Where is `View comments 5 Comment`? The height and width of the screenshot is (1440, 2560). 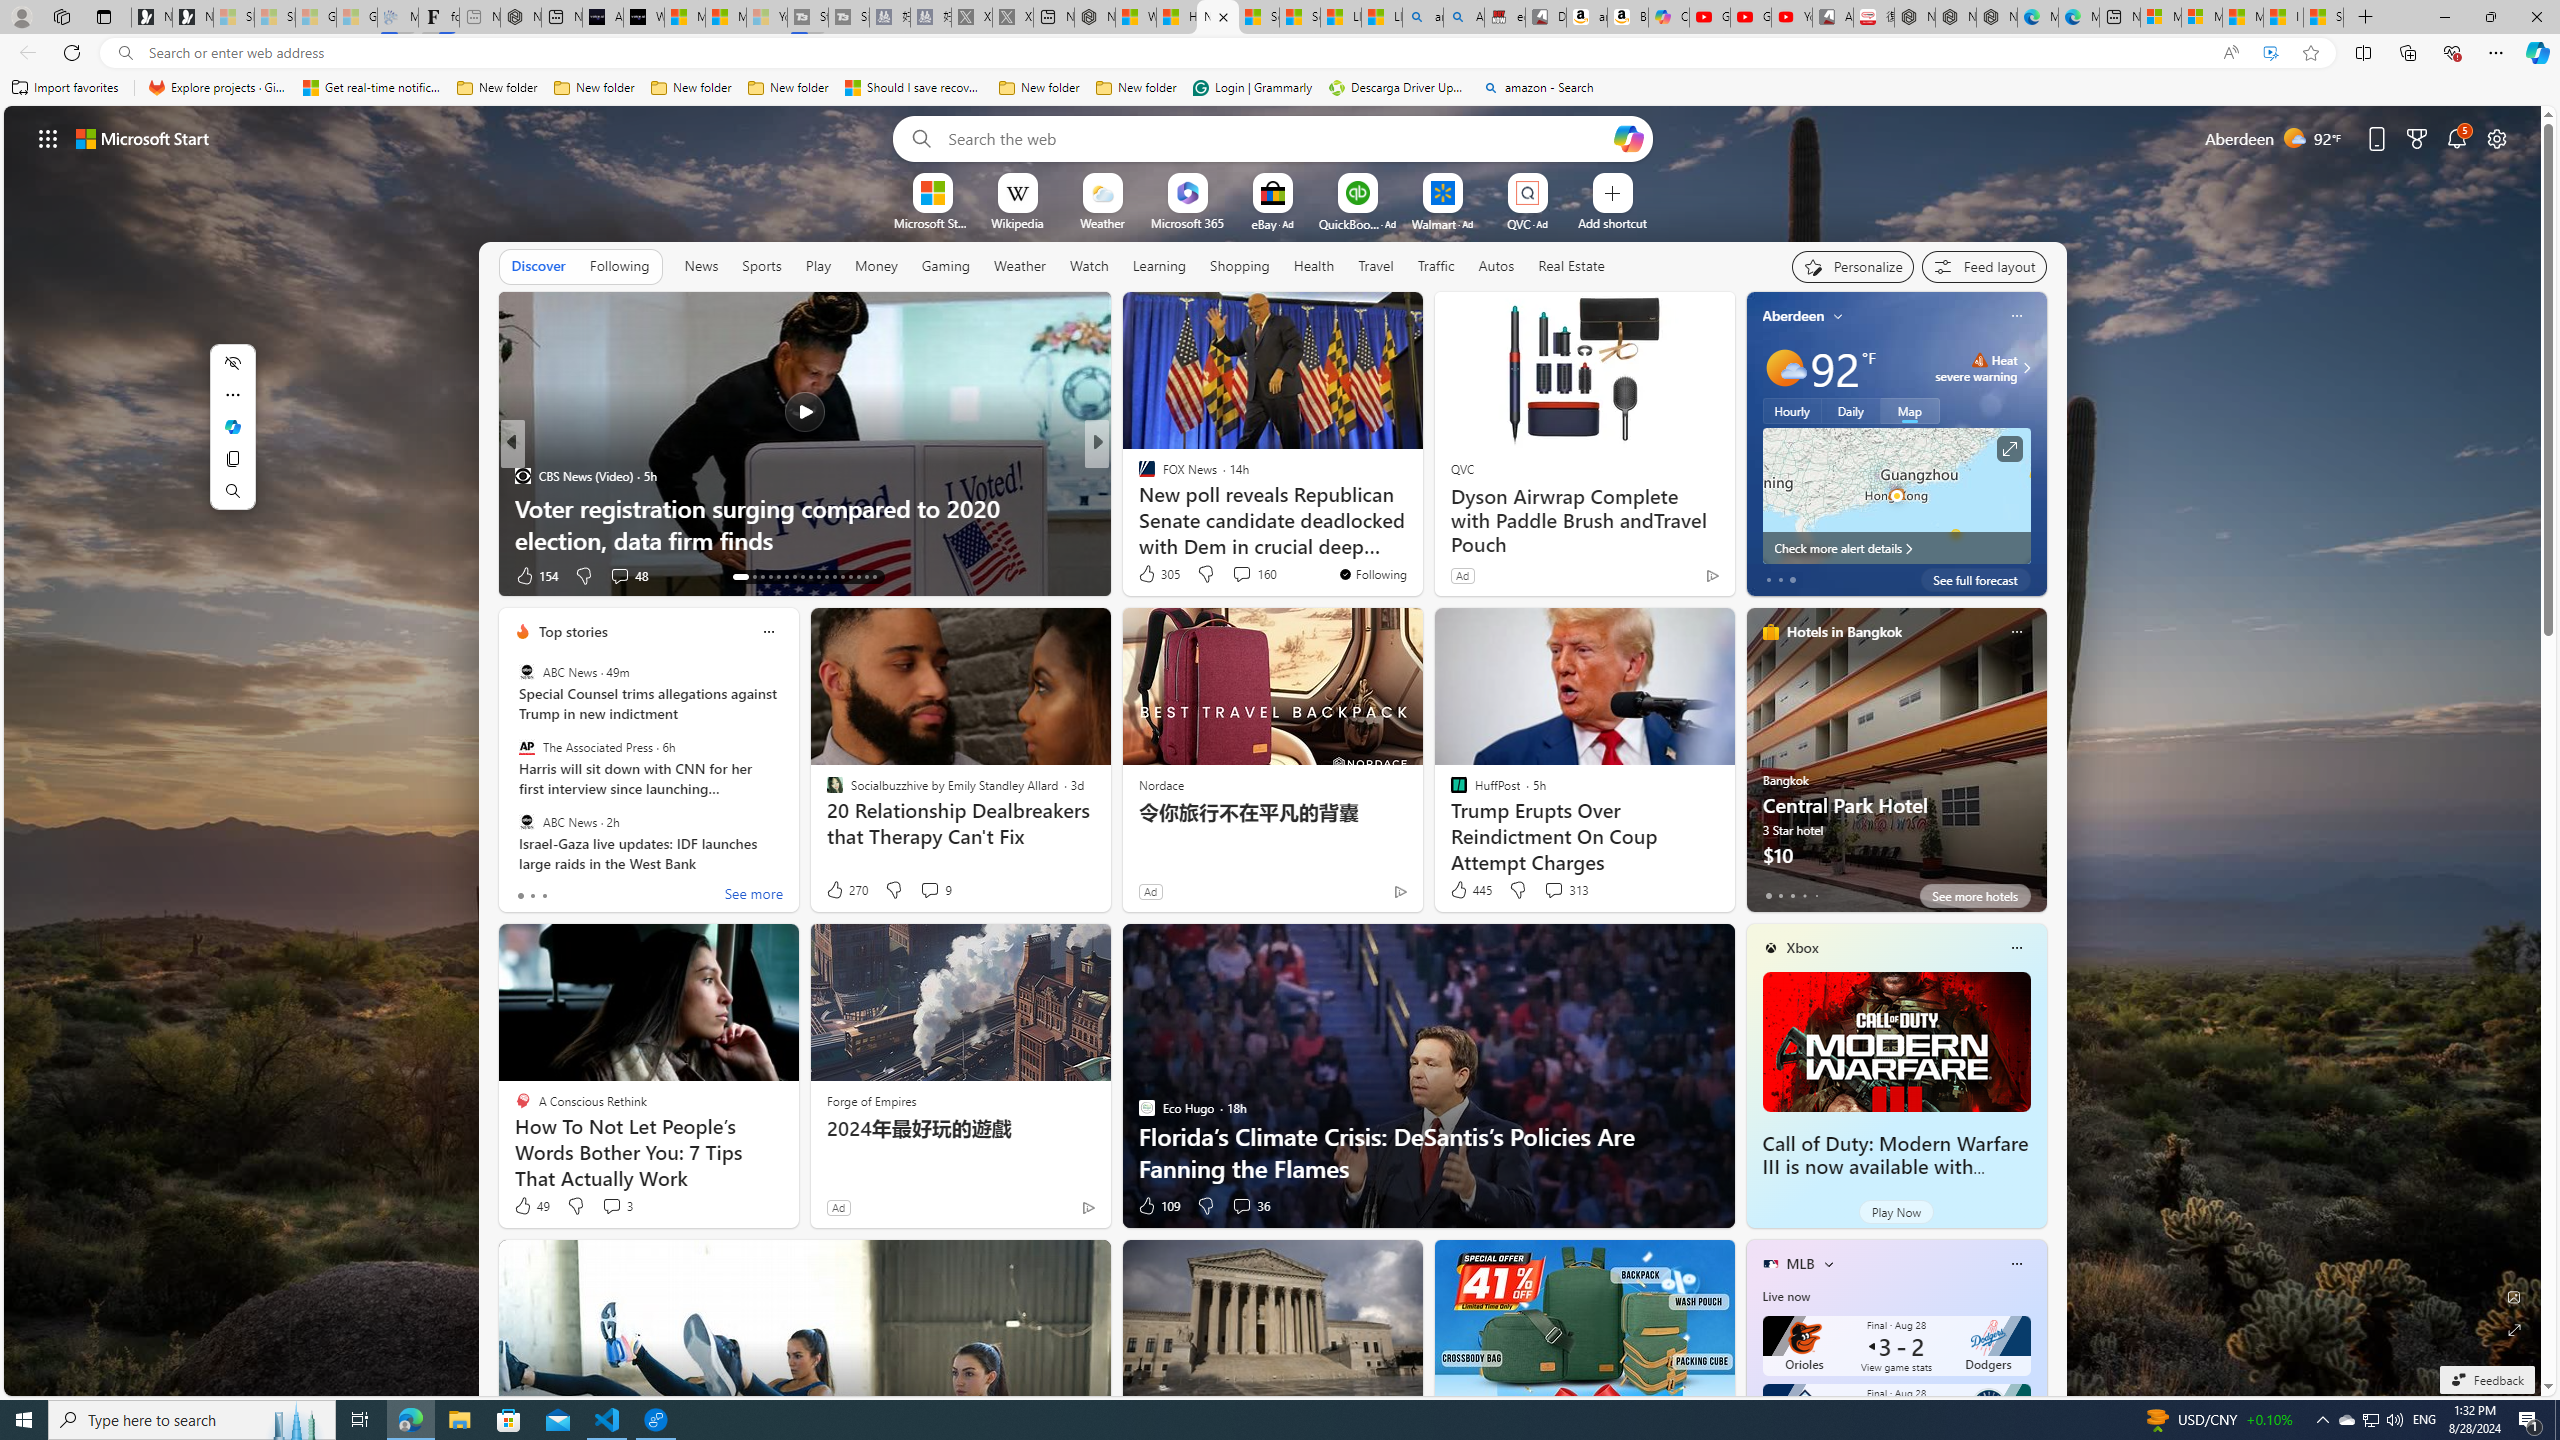
View comments 5 Comment is located at coordinates (1234, 576).